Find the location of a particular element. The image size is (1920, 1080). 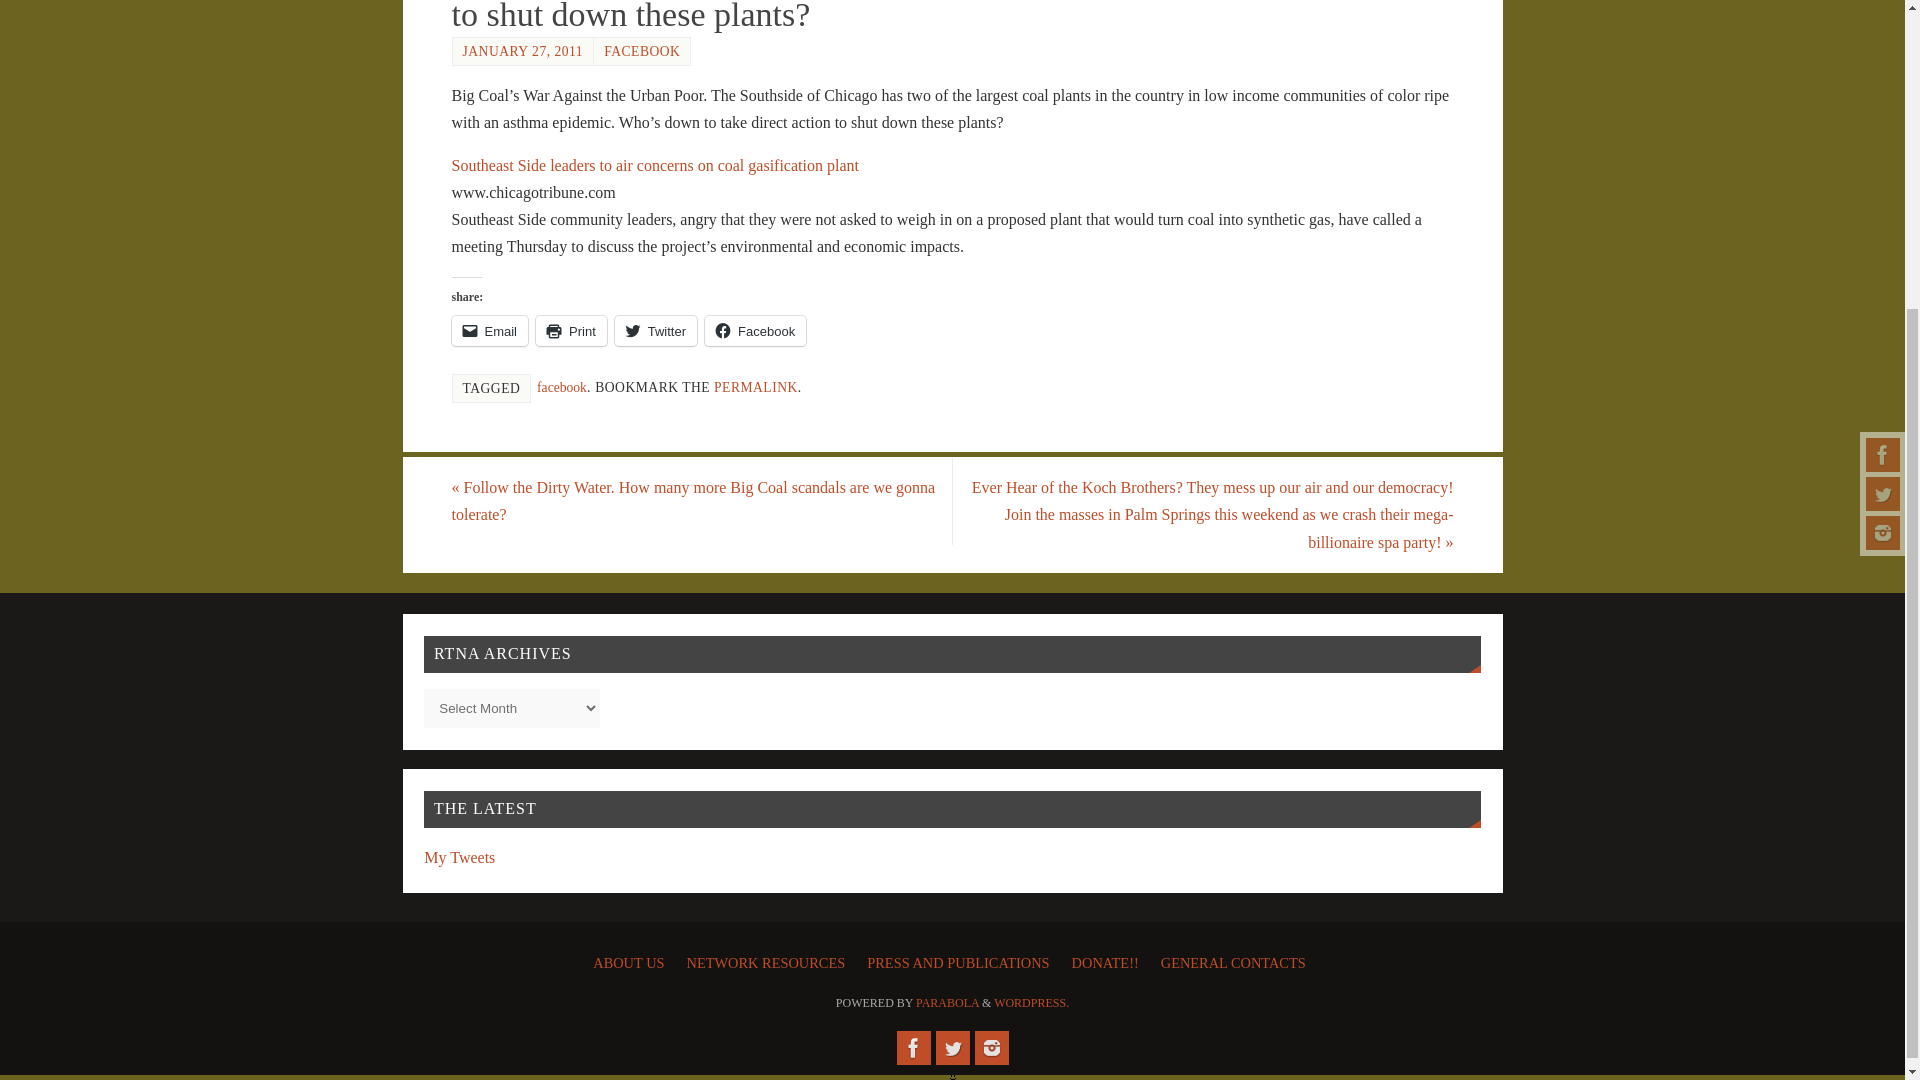

Click to share on Facebook is located at coordinates (755, 330).